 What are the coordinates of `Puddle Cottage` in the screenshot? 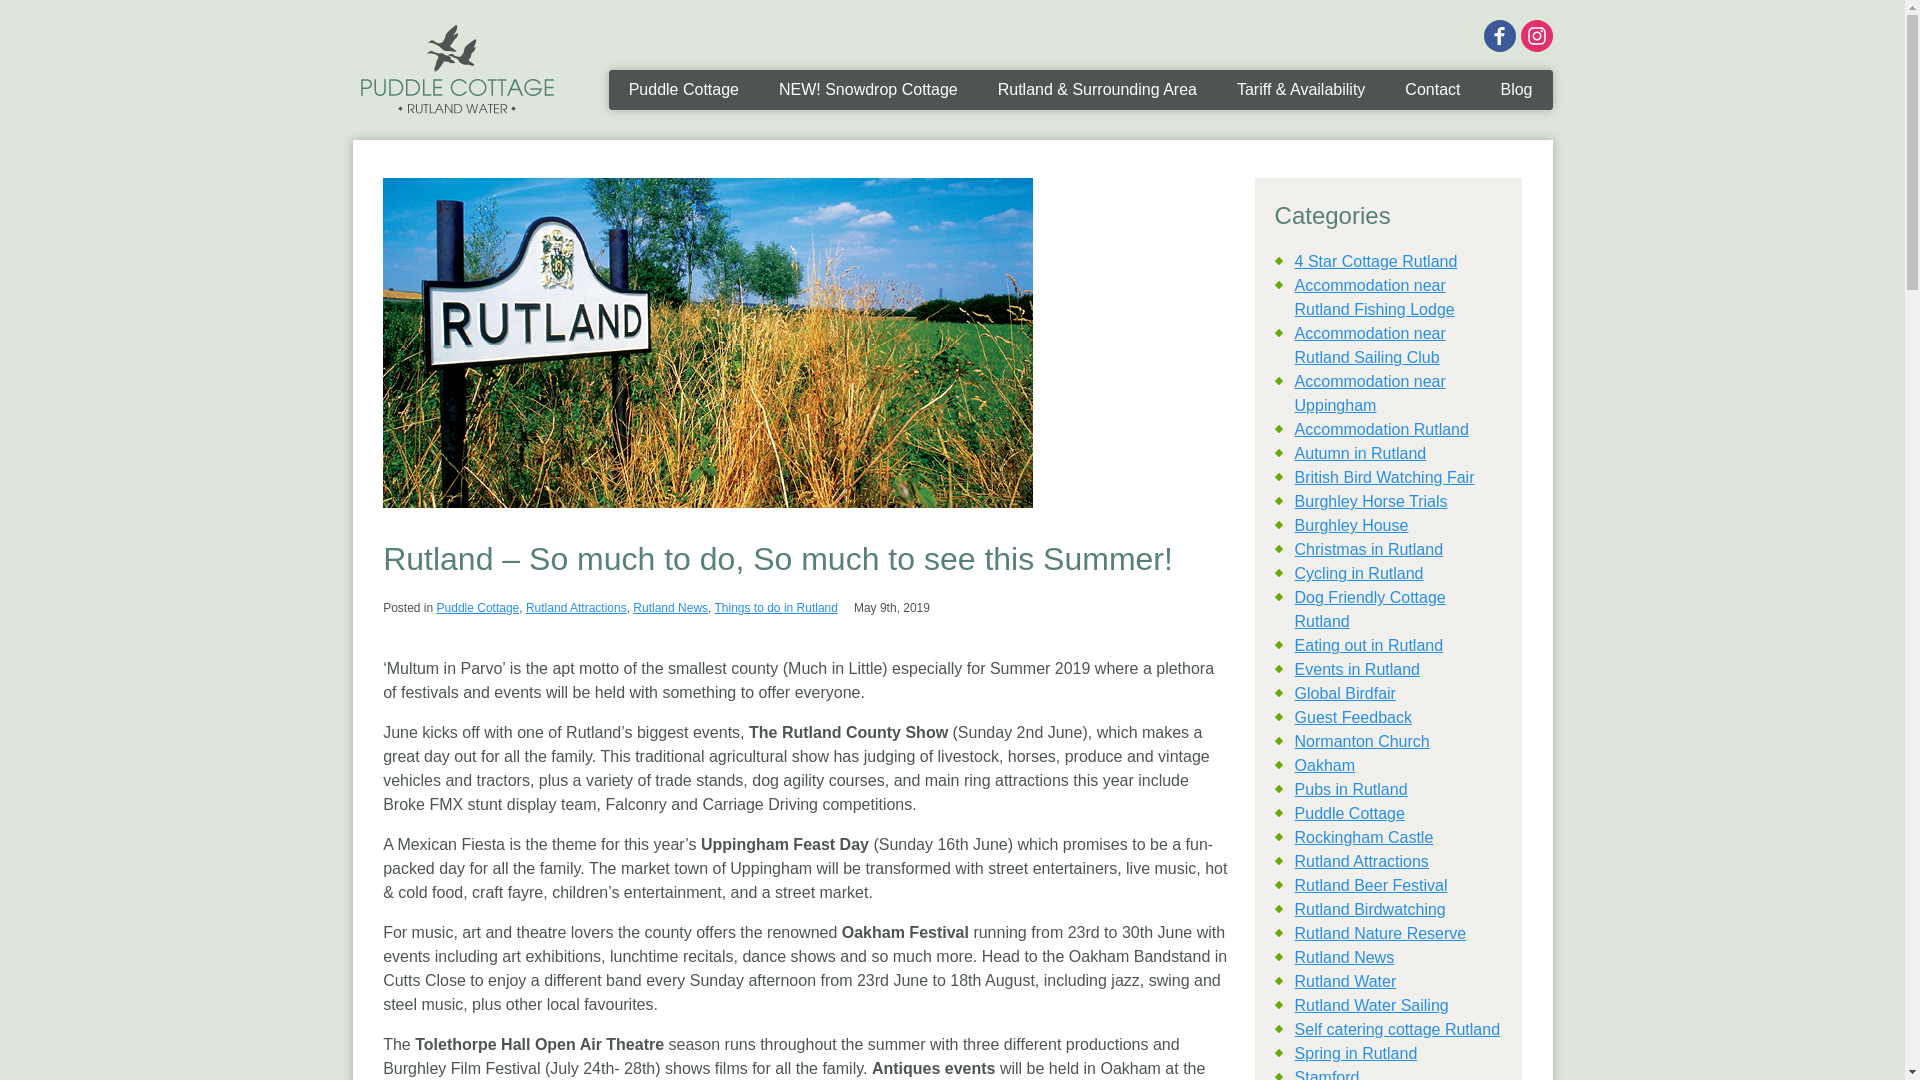 It's located at (1350, 812).